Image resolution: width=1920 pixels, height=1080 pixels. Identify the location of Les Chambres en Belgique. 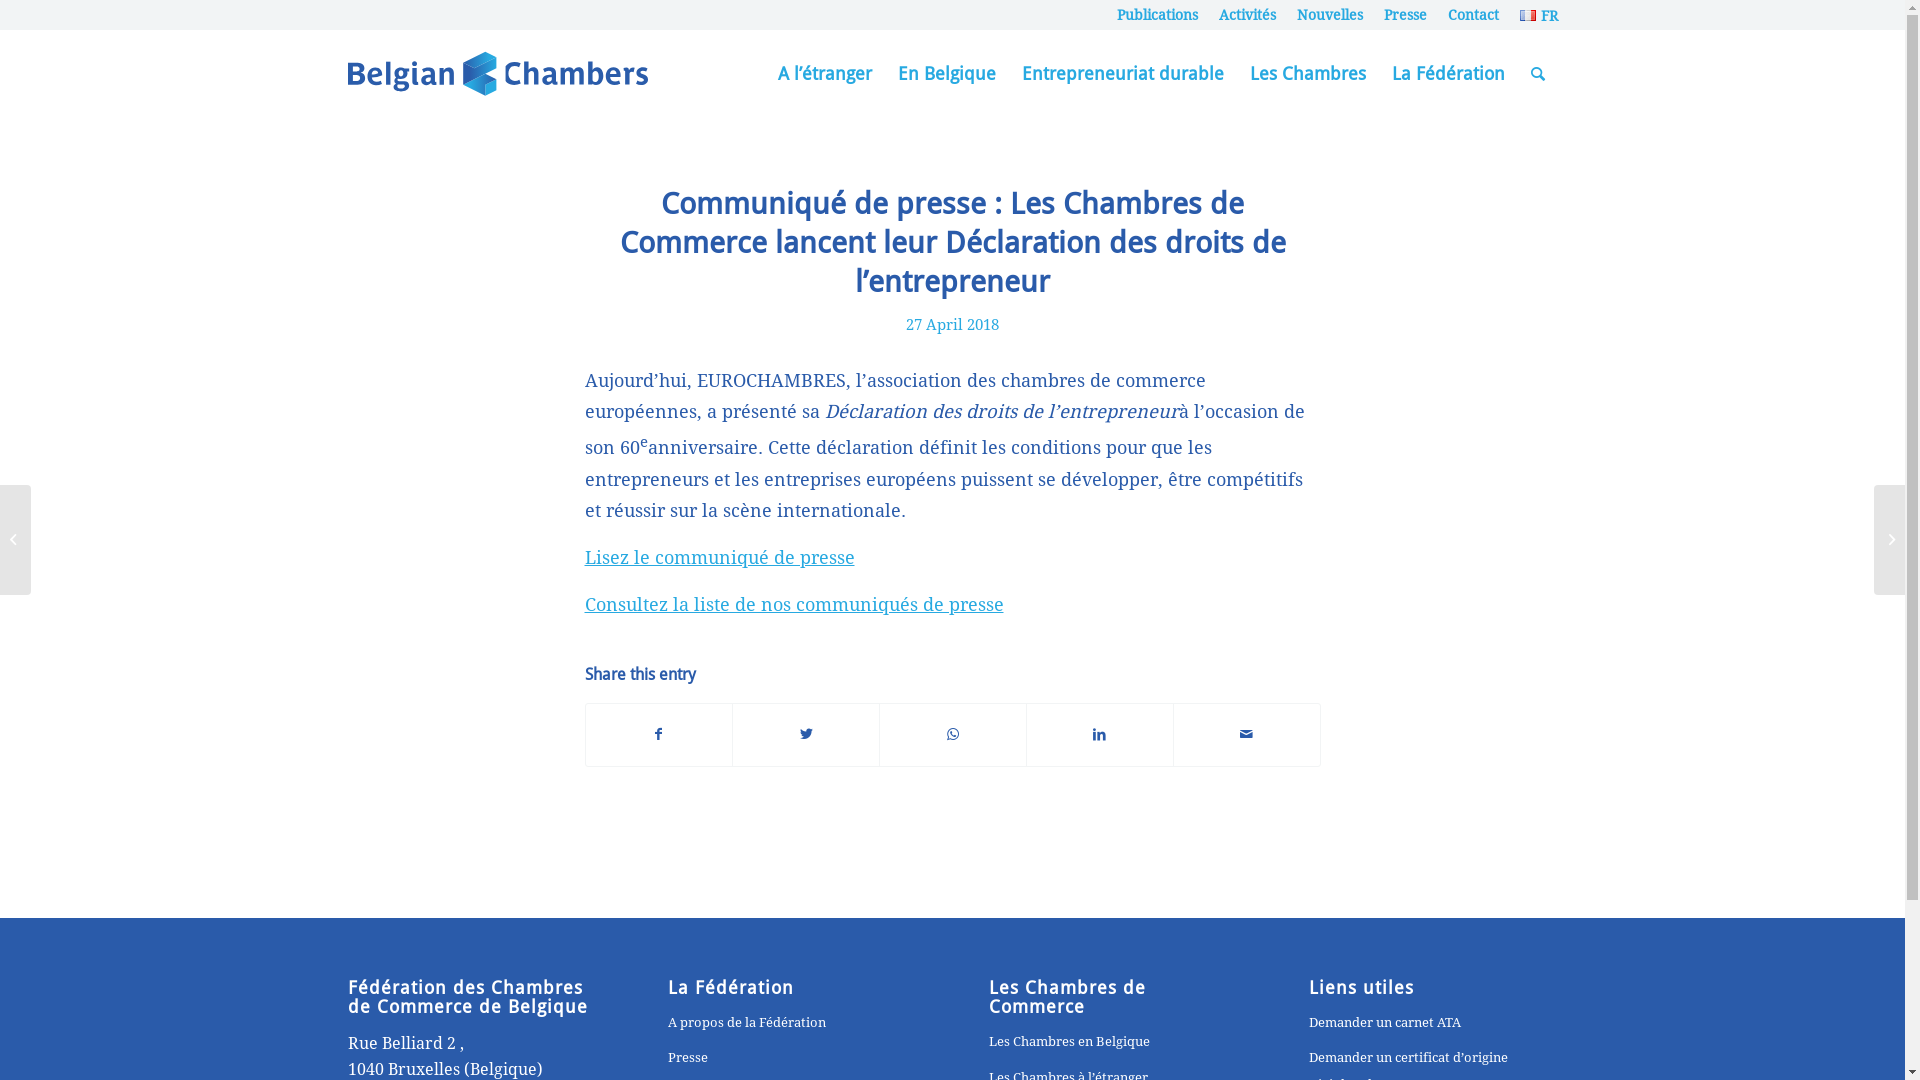
(1113, 1042).